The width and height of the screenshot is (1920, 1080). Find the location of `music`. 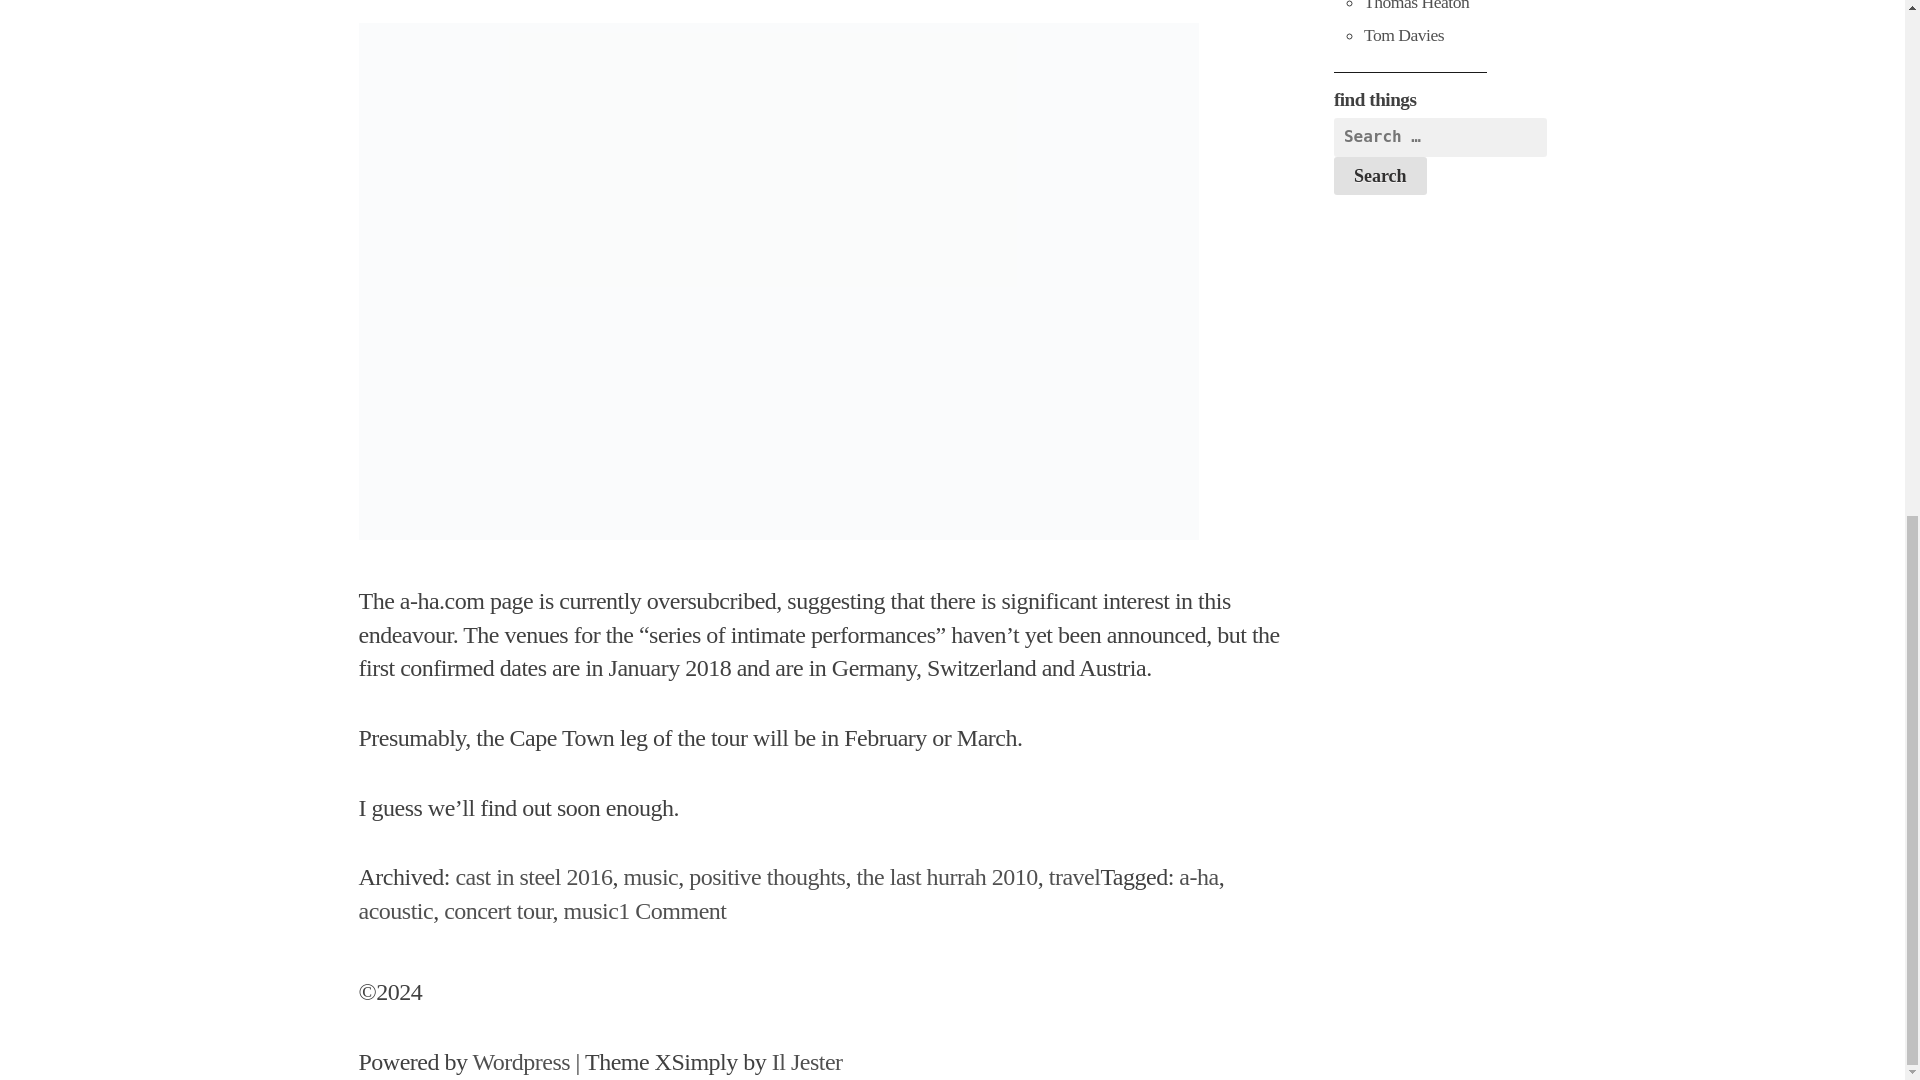

music is located at coordinates (590, 910).